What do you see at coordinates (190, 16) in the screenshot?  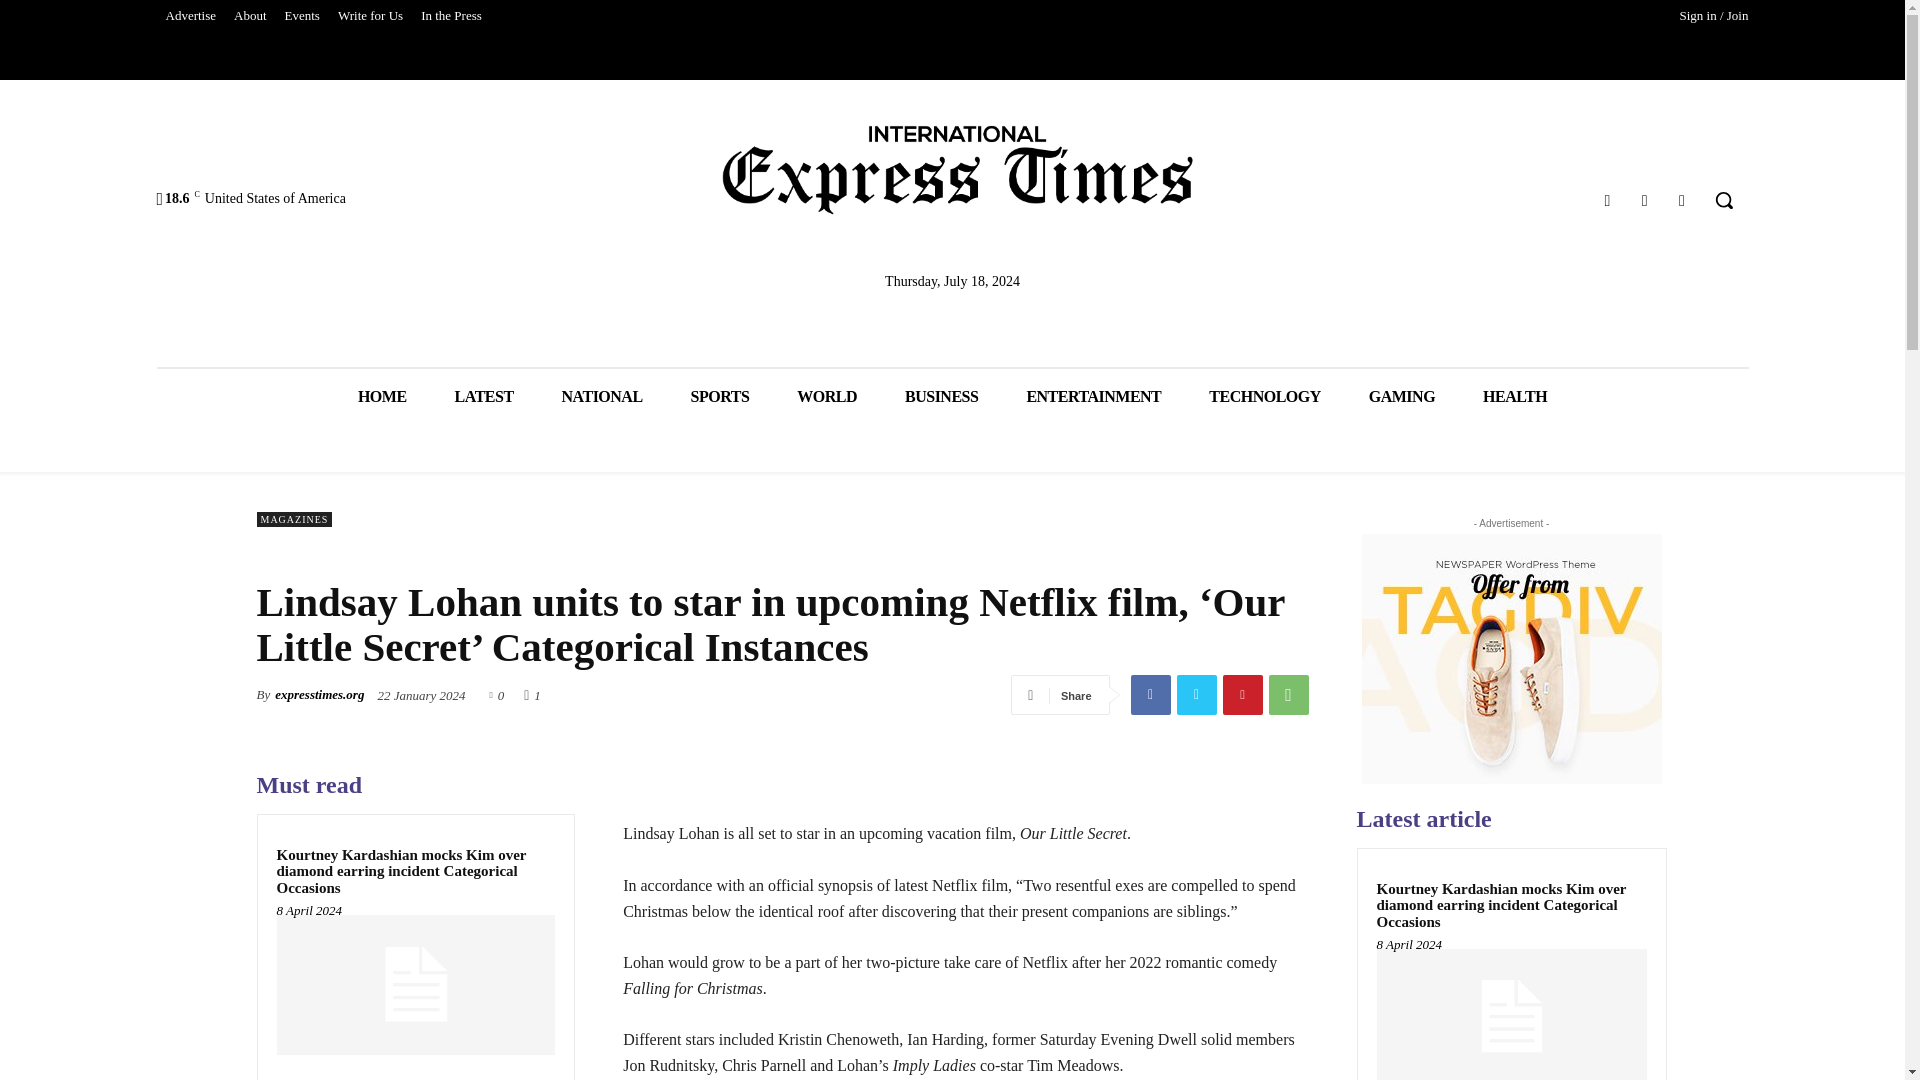 I see `Advertise` at bounding box center [190, 16].